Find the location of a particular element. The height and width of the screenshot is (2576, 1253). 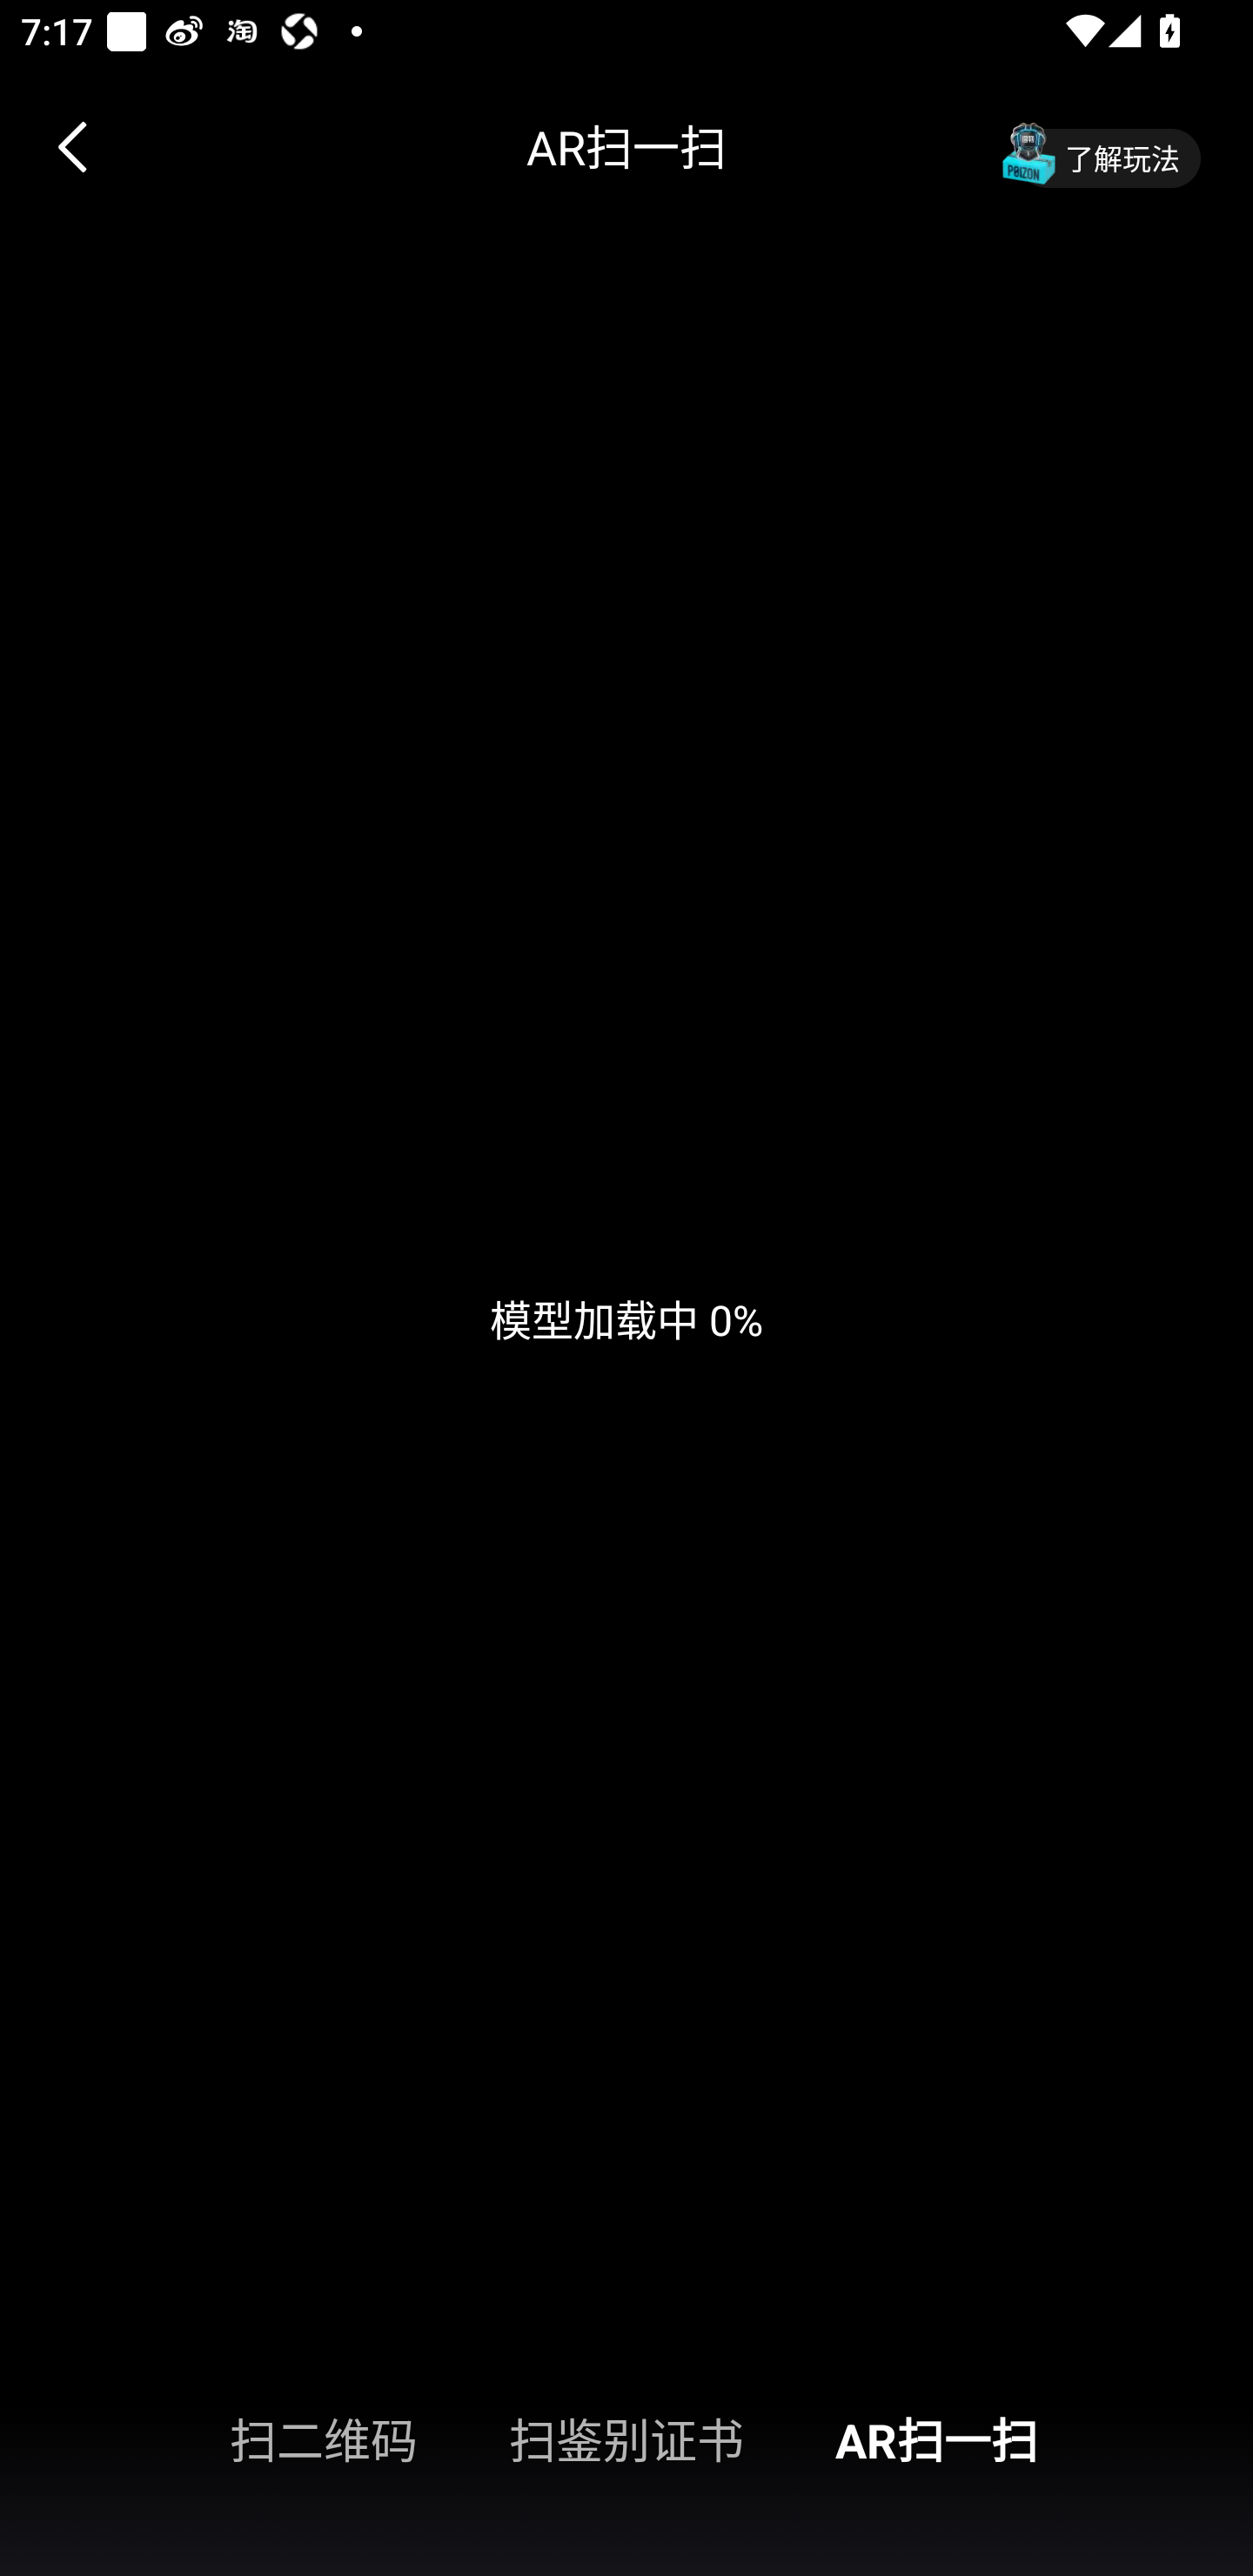

了解玩法 is located at coordinates (1093, 148).